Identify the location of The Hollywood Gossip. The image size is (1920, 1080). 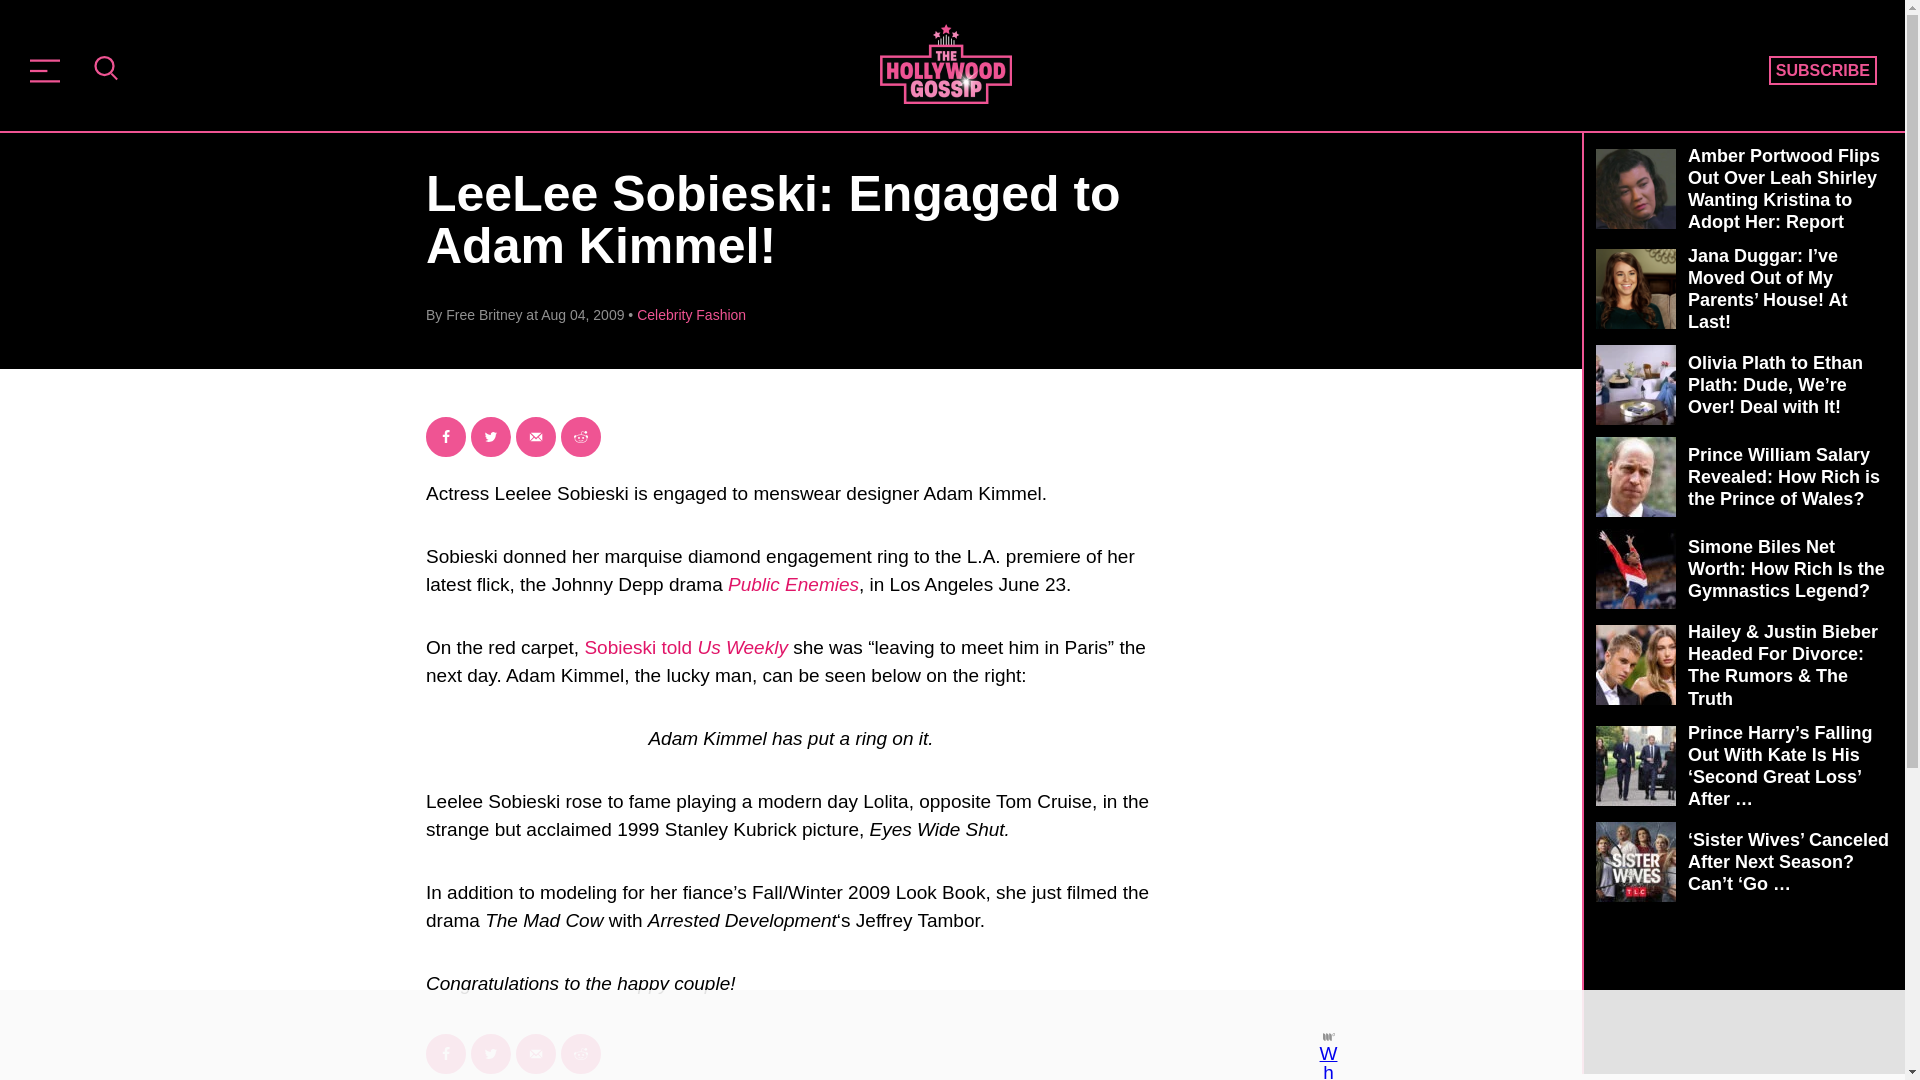
(945, 63).